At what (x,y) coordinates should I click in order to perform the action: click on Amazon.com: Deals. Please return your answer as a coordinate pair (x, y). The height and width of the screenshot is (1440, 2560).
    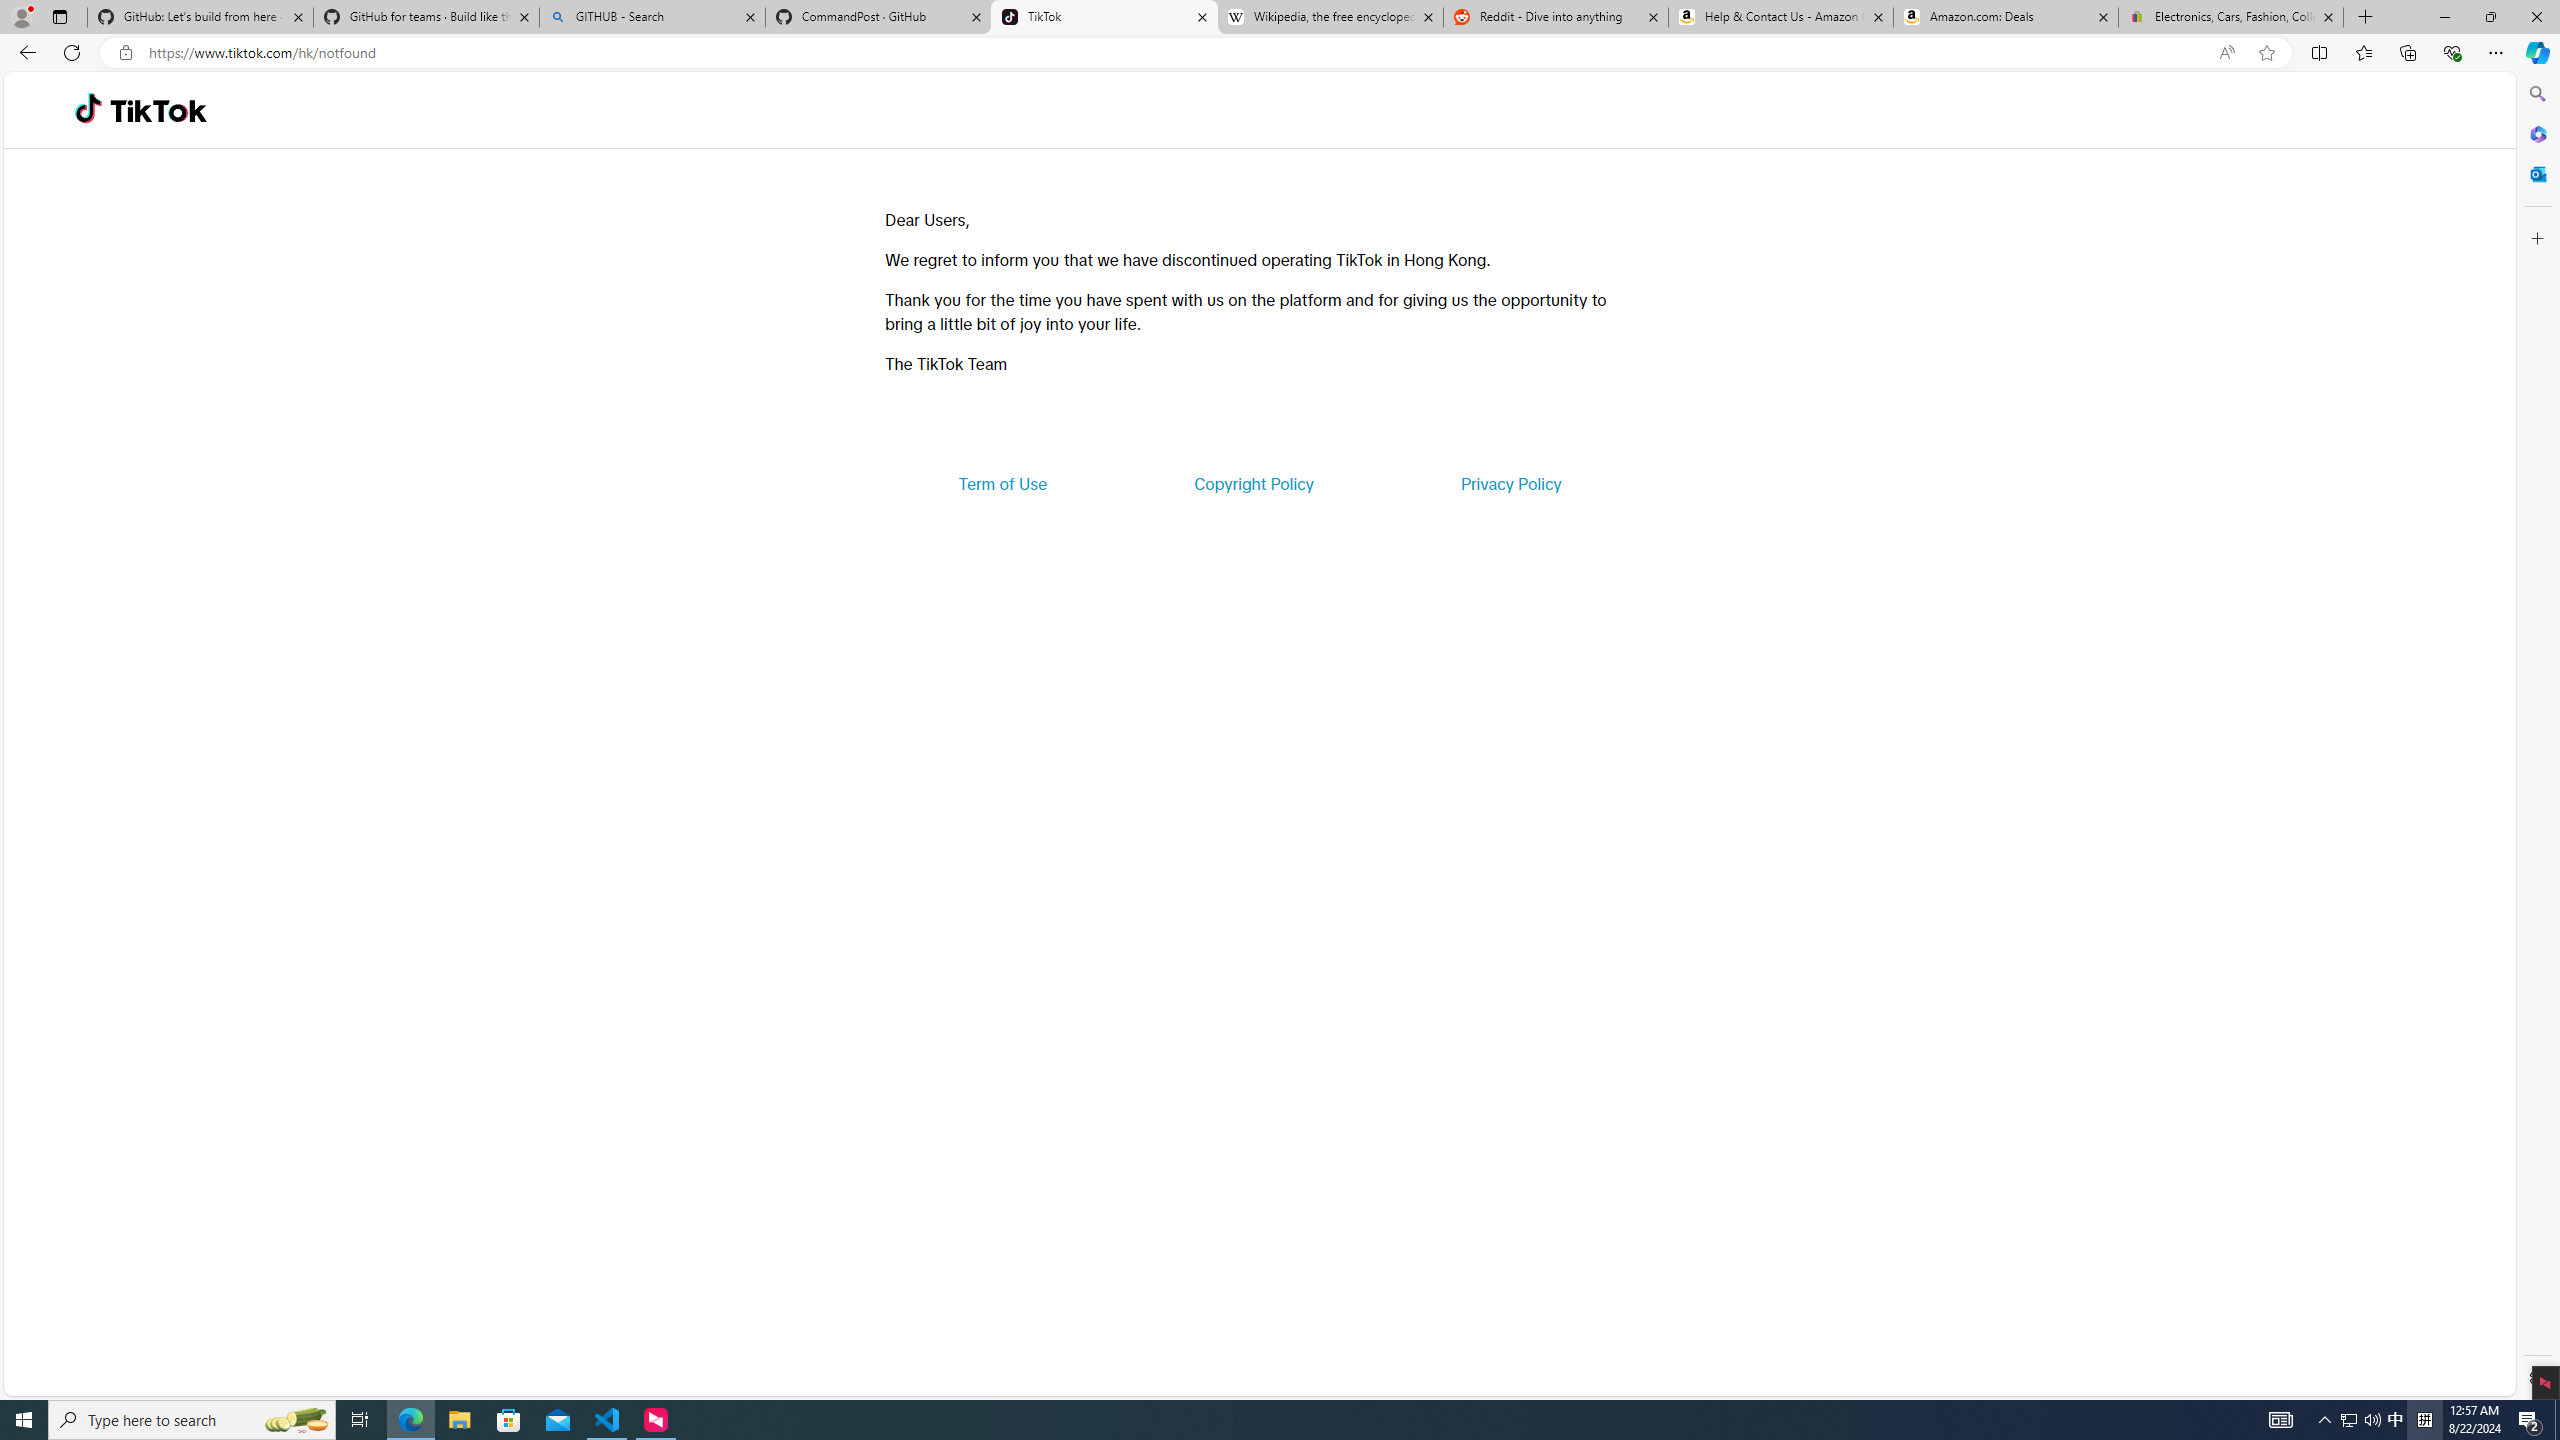
    Looking at the image, I should click on (2006, 17).